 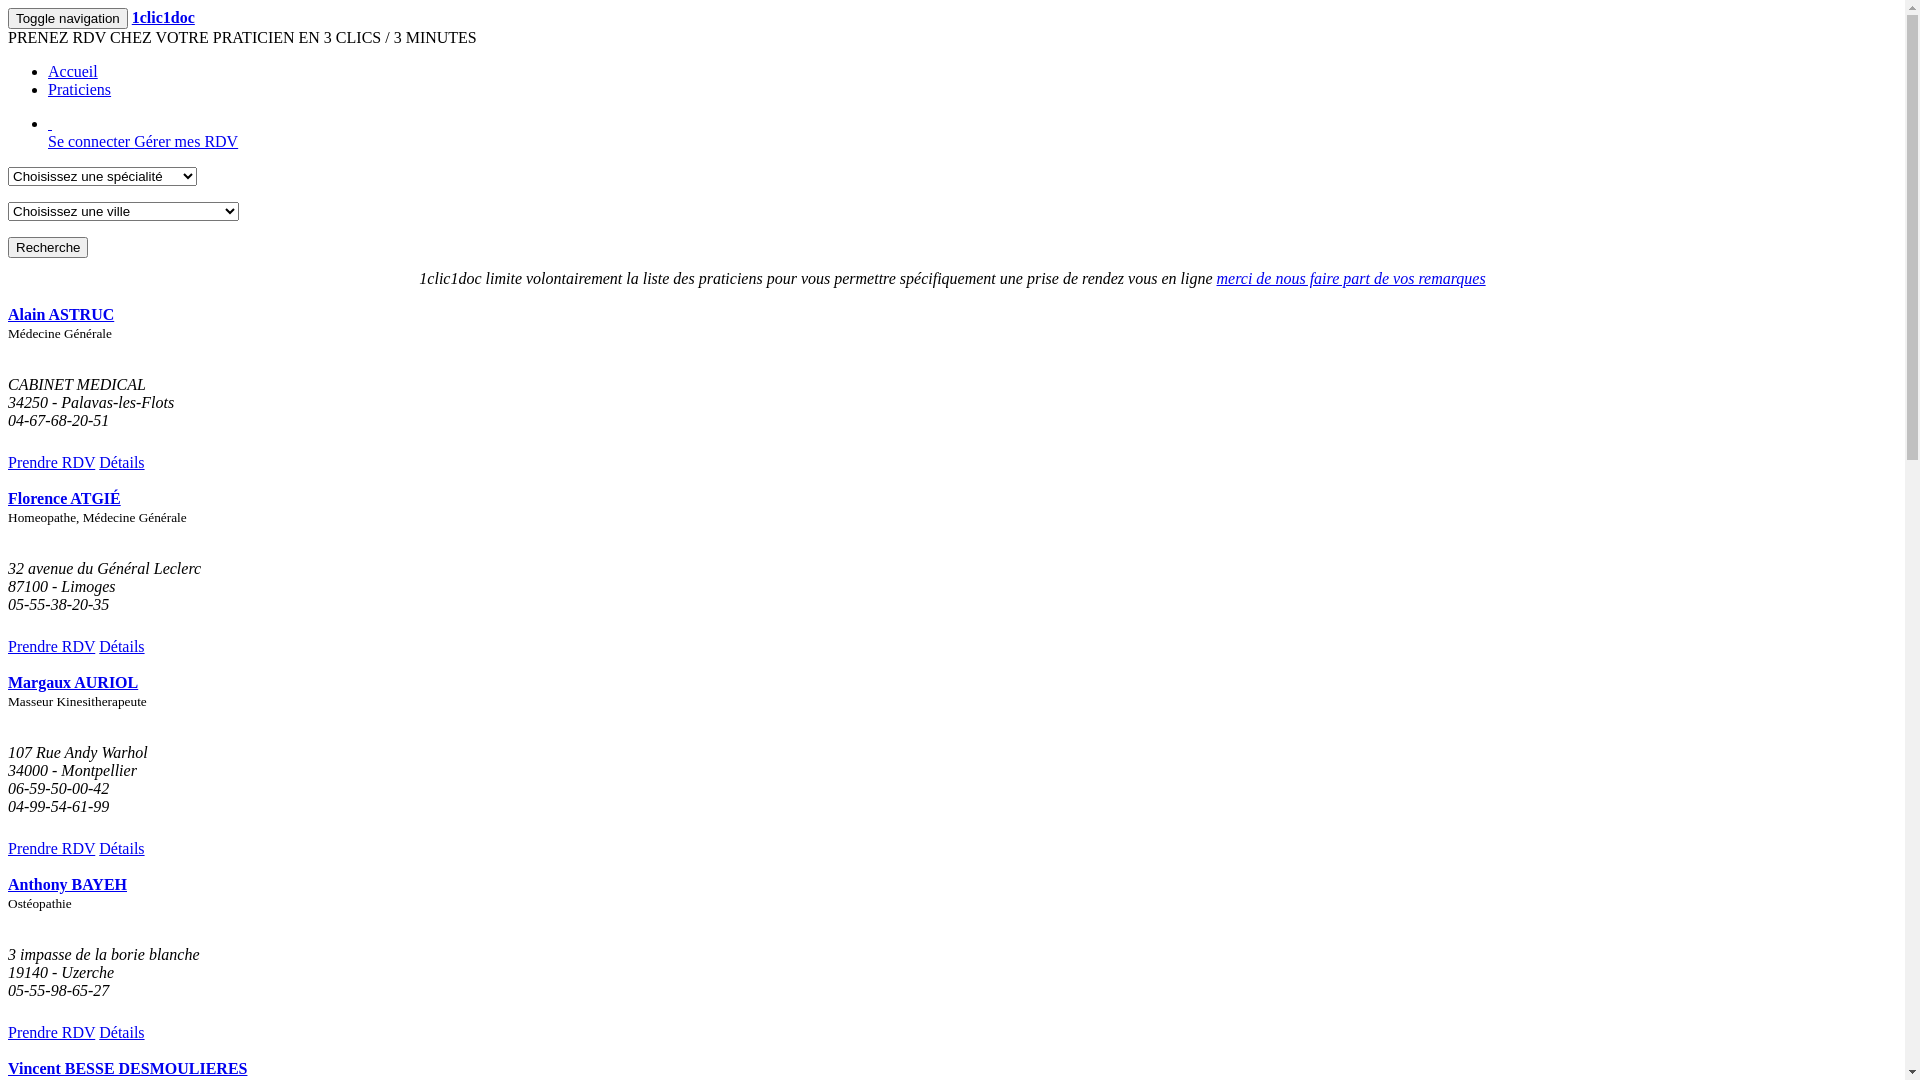 What do you see at coordinates (52, 848) in the screenshot?
I see `Prendre RDV` at bounding box center [52, 848].